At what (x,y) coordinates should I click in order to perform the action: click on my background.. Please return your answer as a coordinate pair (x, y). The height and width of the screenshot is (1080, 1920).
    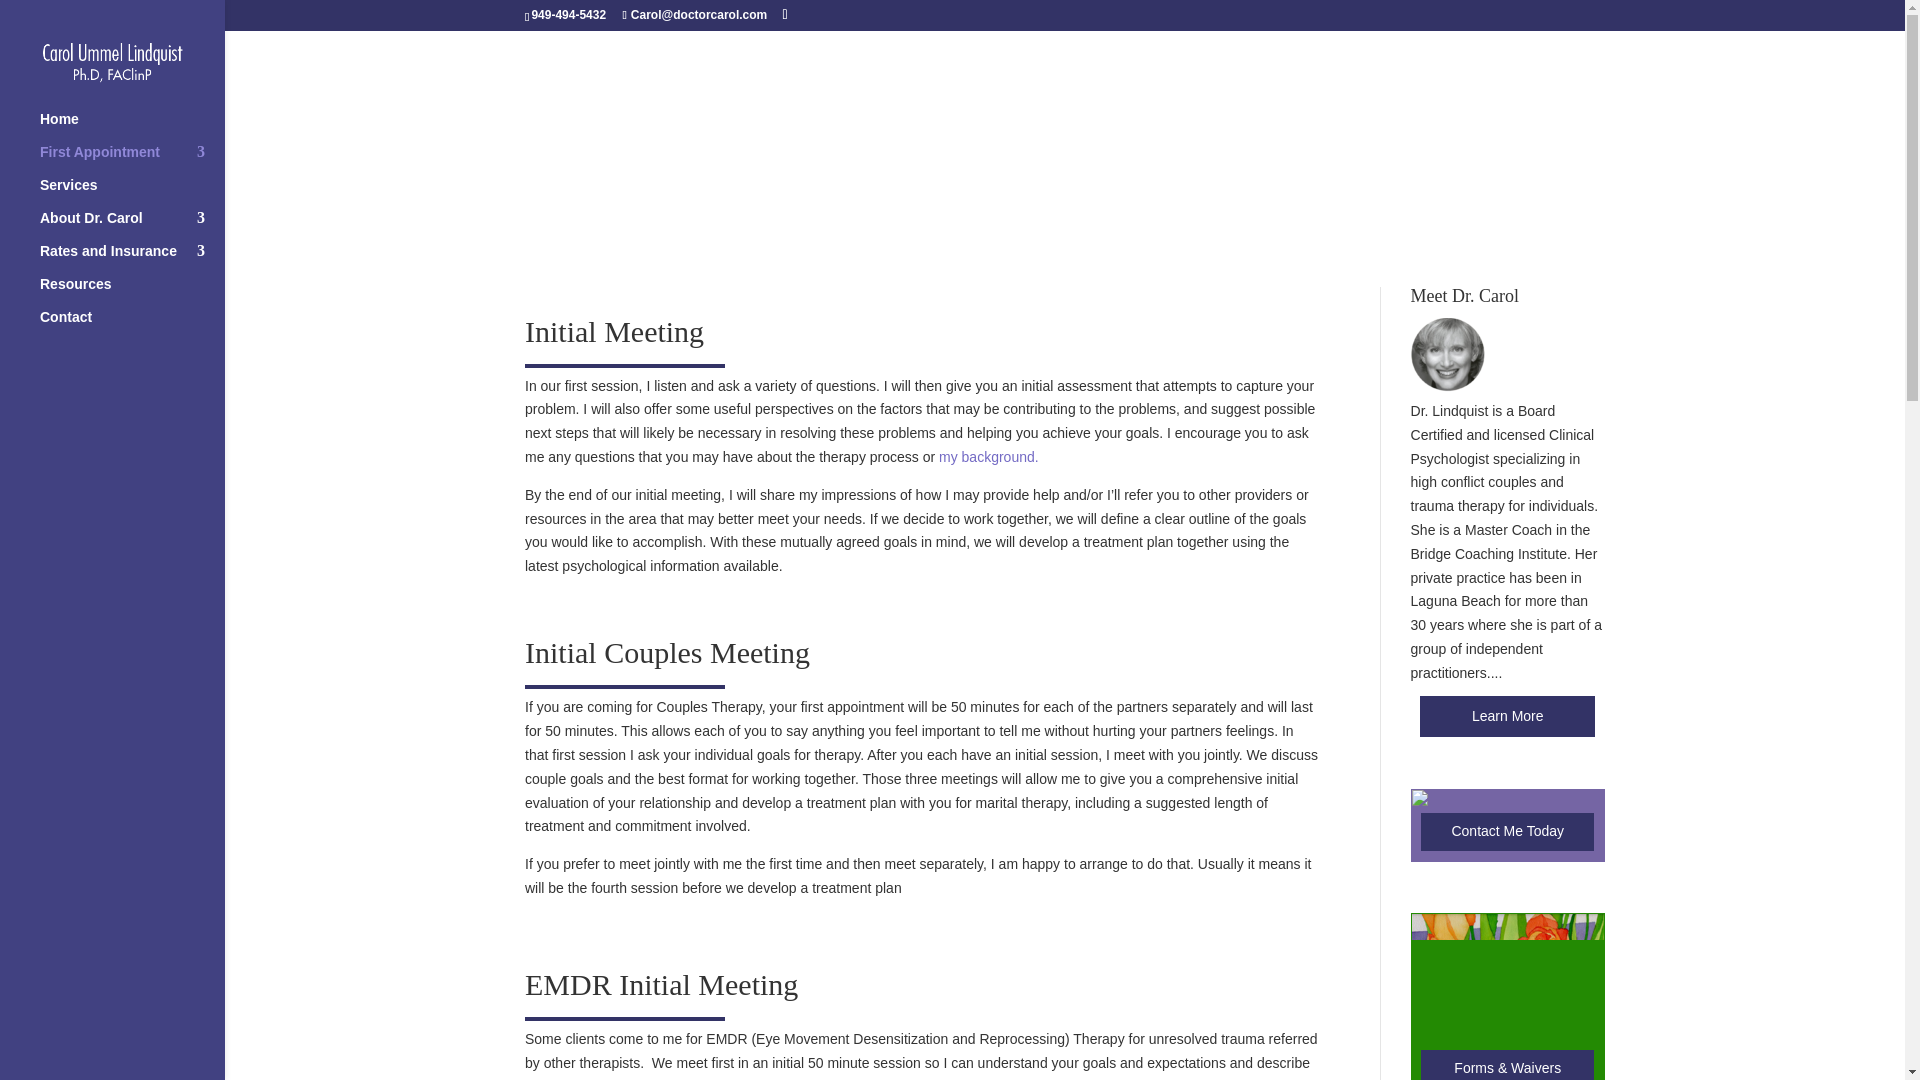
    Looking at the image, I should click on (988, 457).